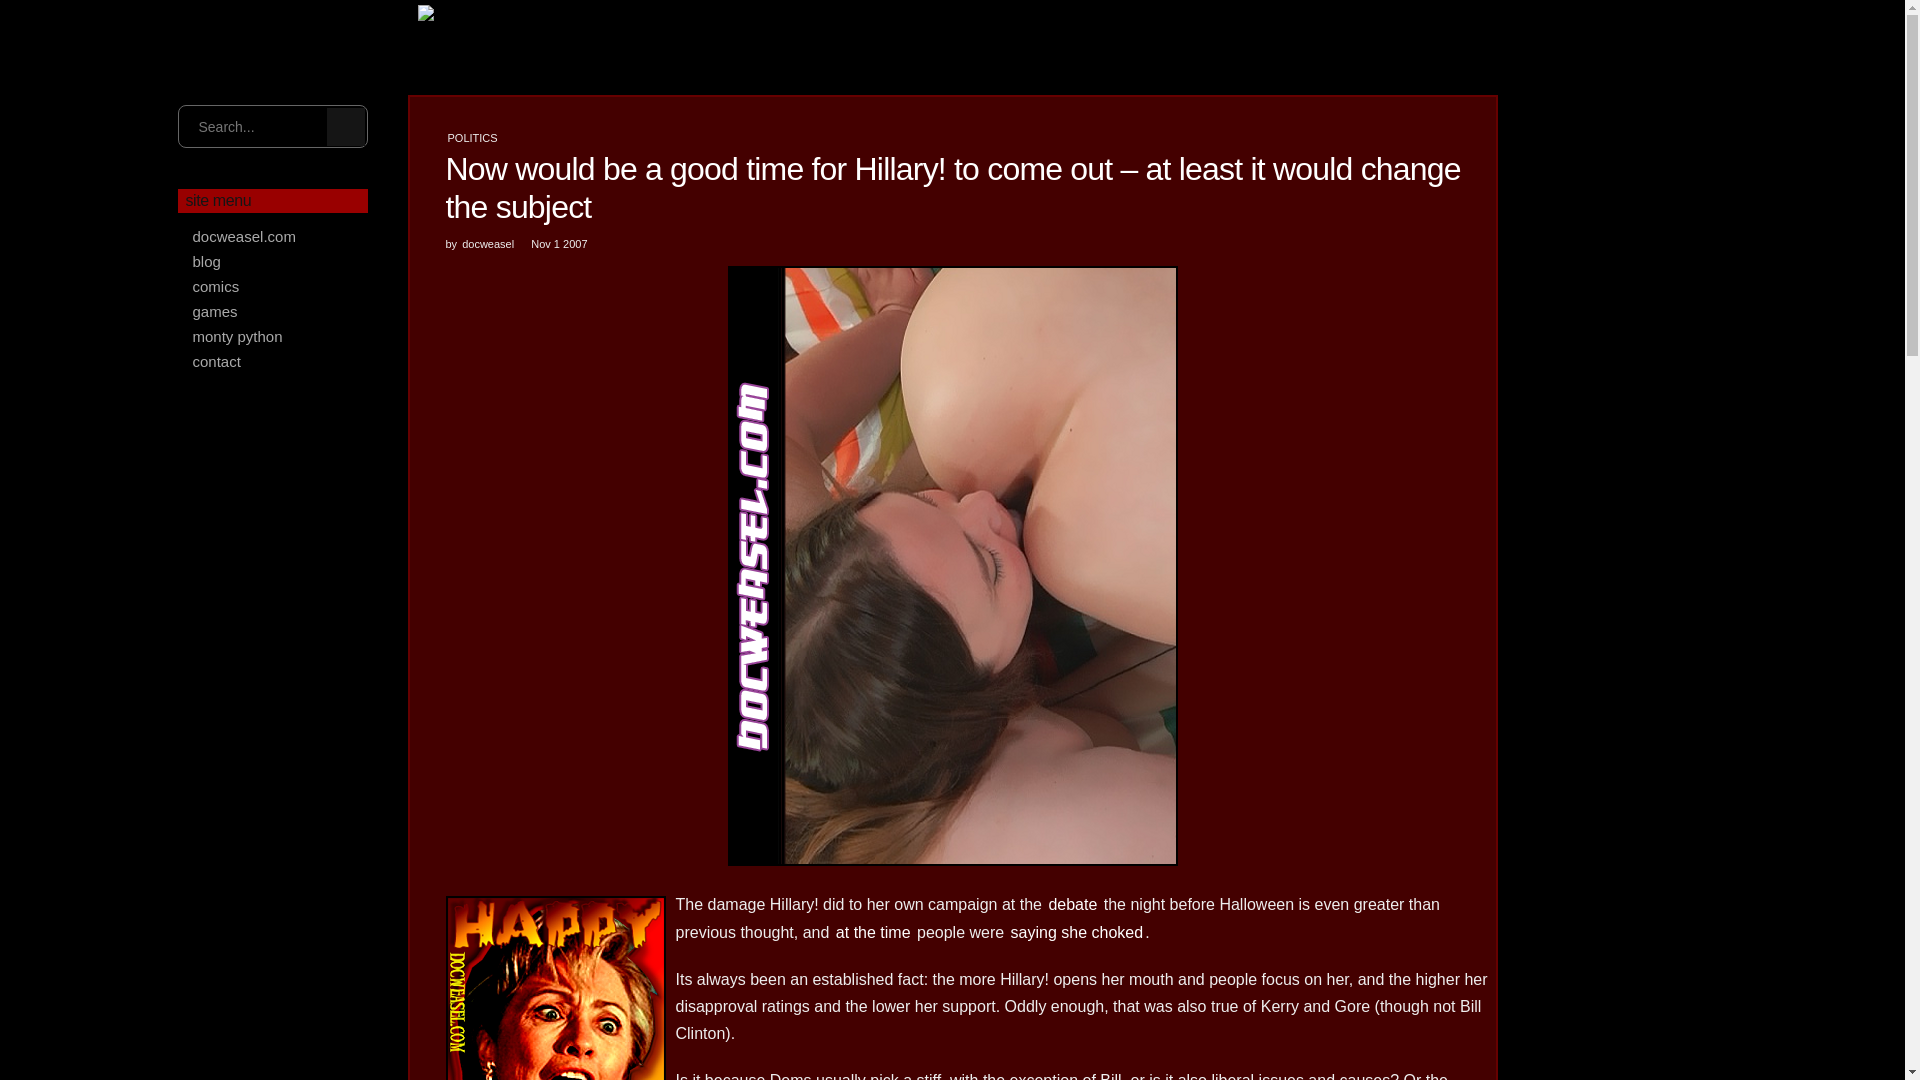 The height and width of the screenshot is (1080, 1920). What do you see at coordinates (873, 932) in the screenshot?
I see `at the time` at bounding box center [873, 932].